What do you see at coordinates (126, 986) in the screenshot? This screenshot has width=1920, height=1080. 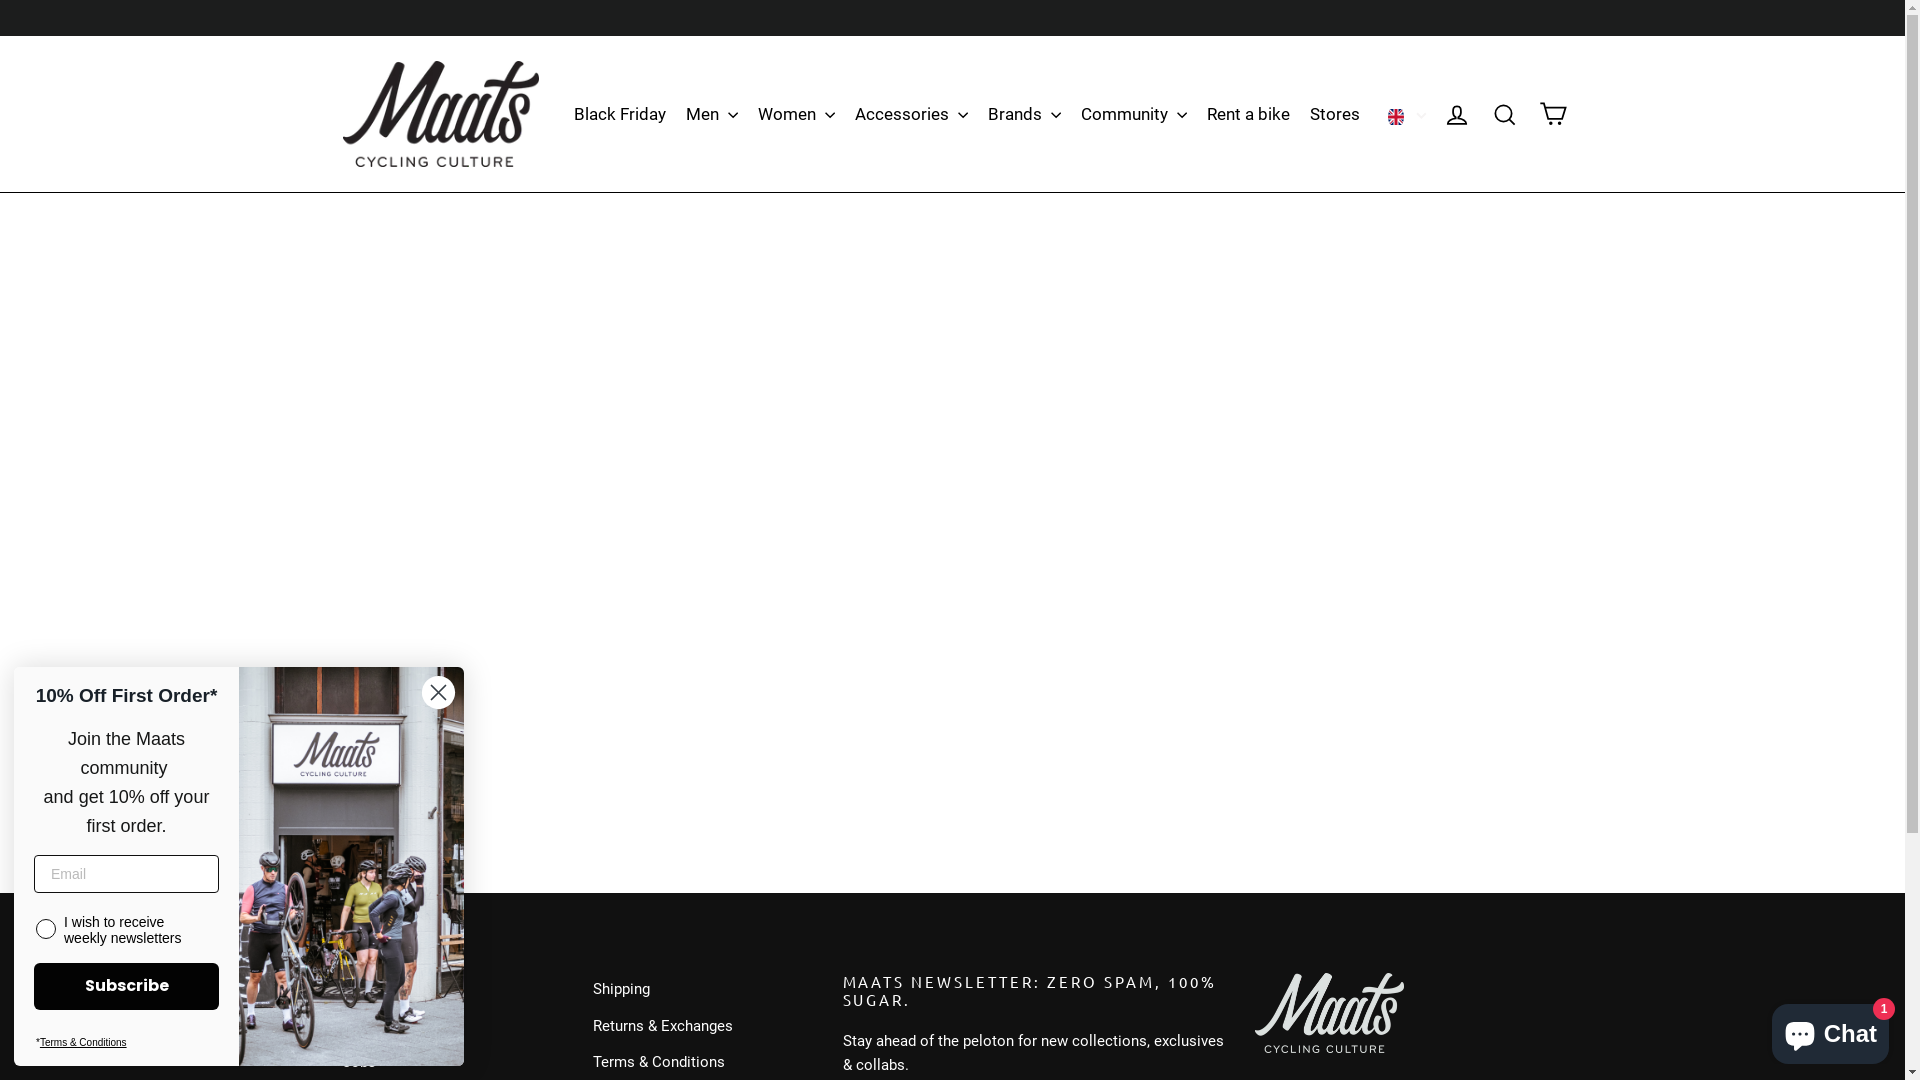 I see `Subscribe` at bounding box center [126, 986].